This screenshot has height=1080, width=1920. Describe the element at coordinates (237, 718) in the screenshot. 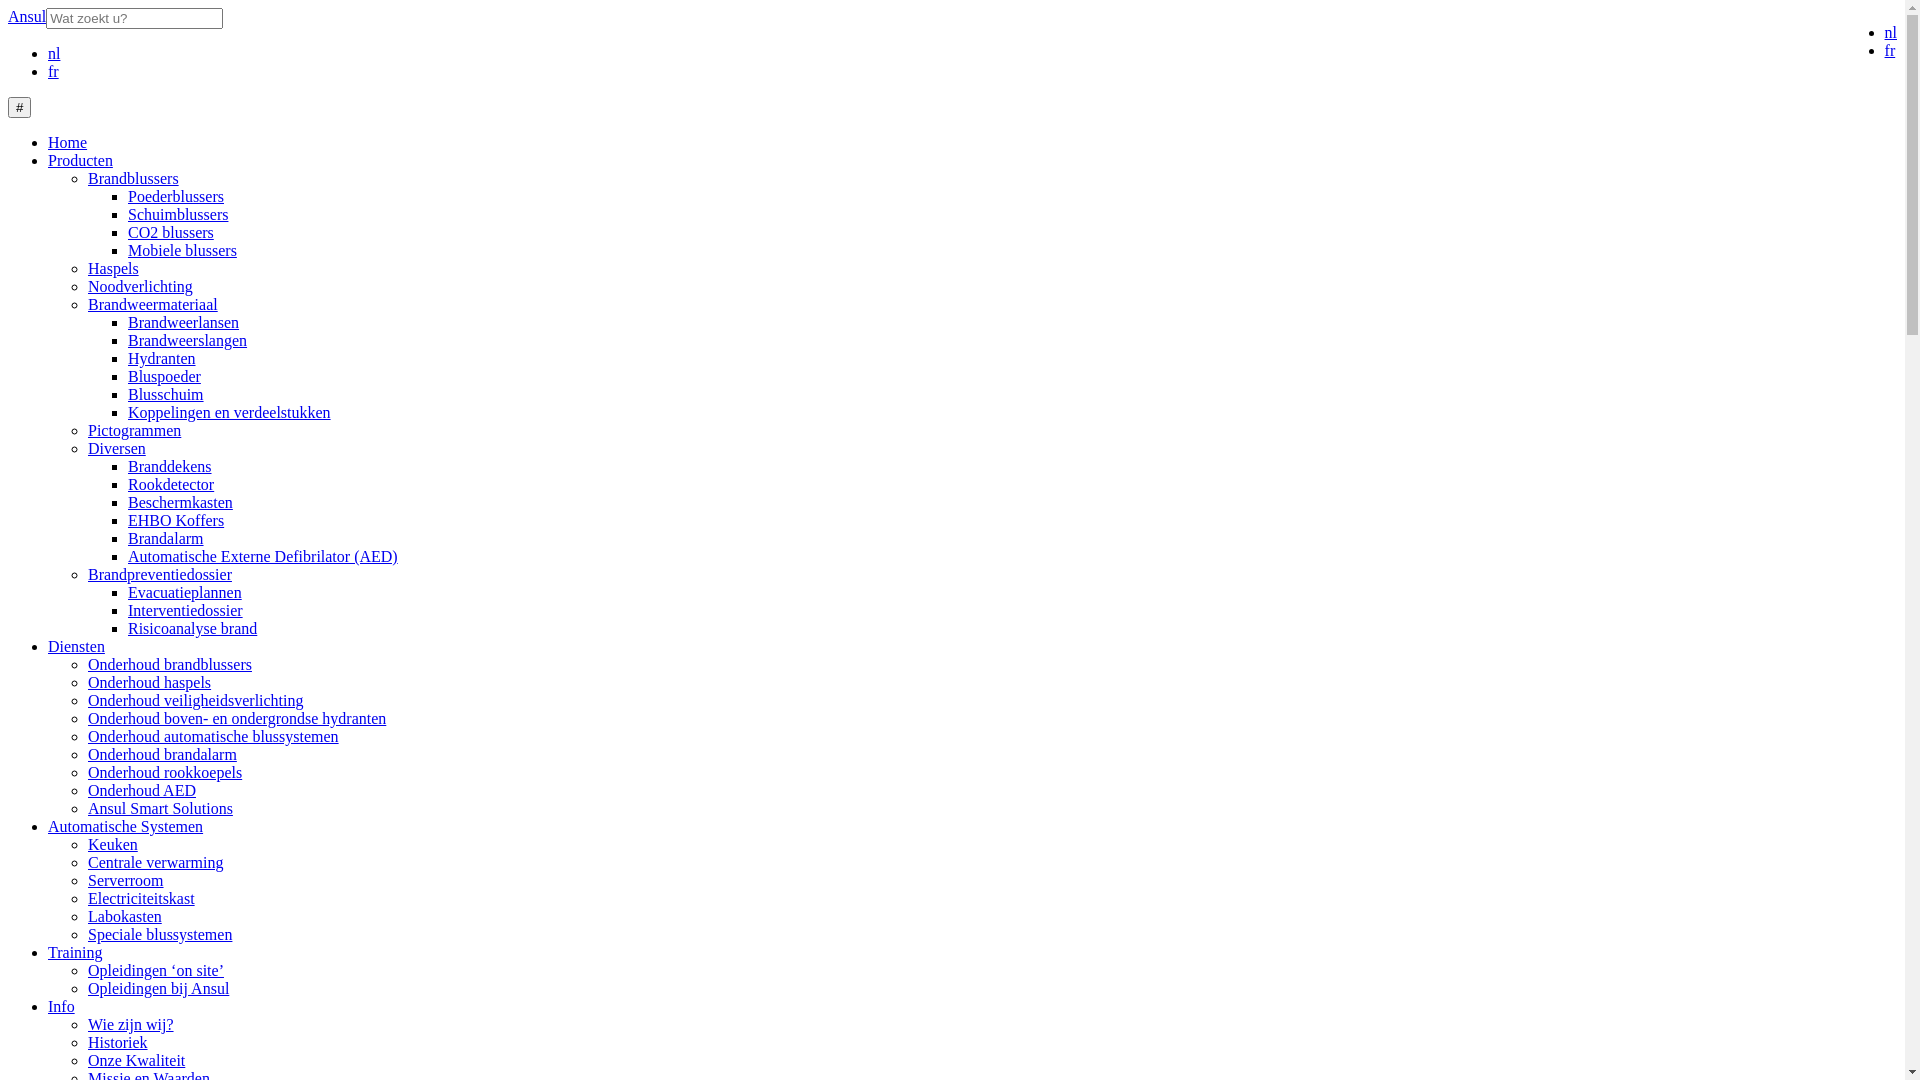

I see `Onderhoud boven- en ondergrondse hydranten` at that location.